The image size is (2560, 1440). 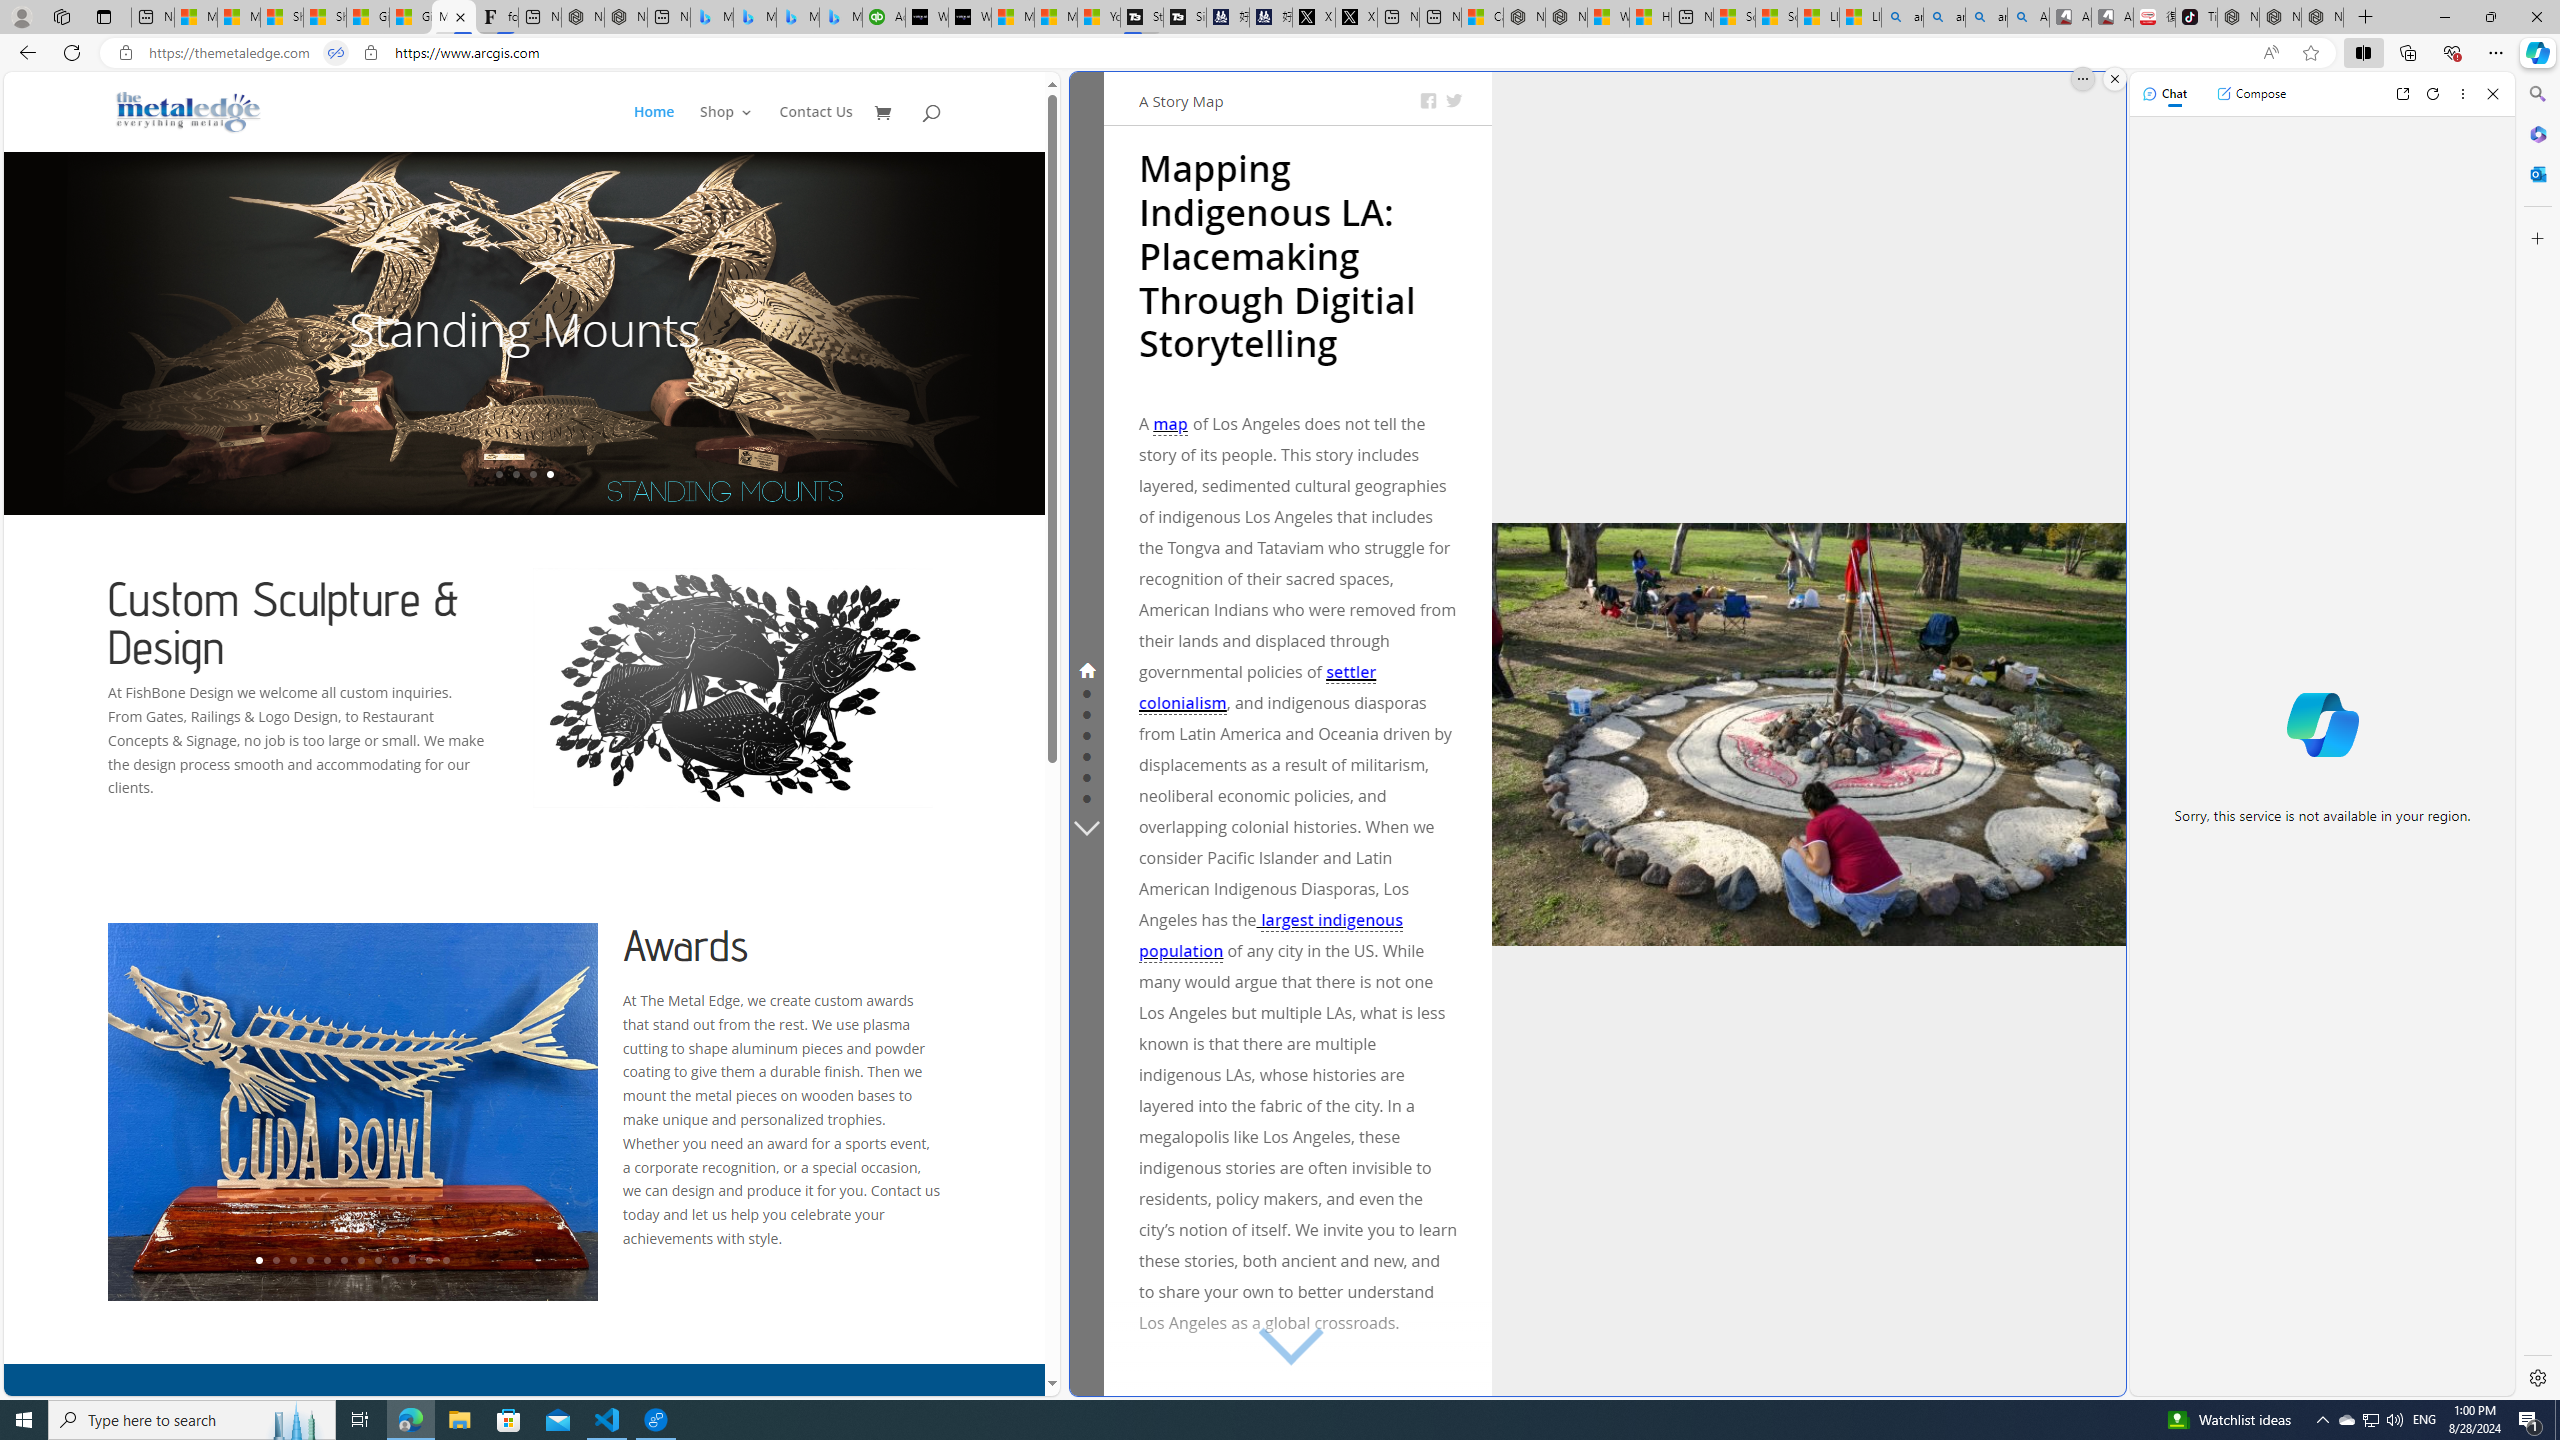 What do you see at coordinates (1088, 826) in the screenshot?
I see `Next section` at bounding box center [1088, 826].